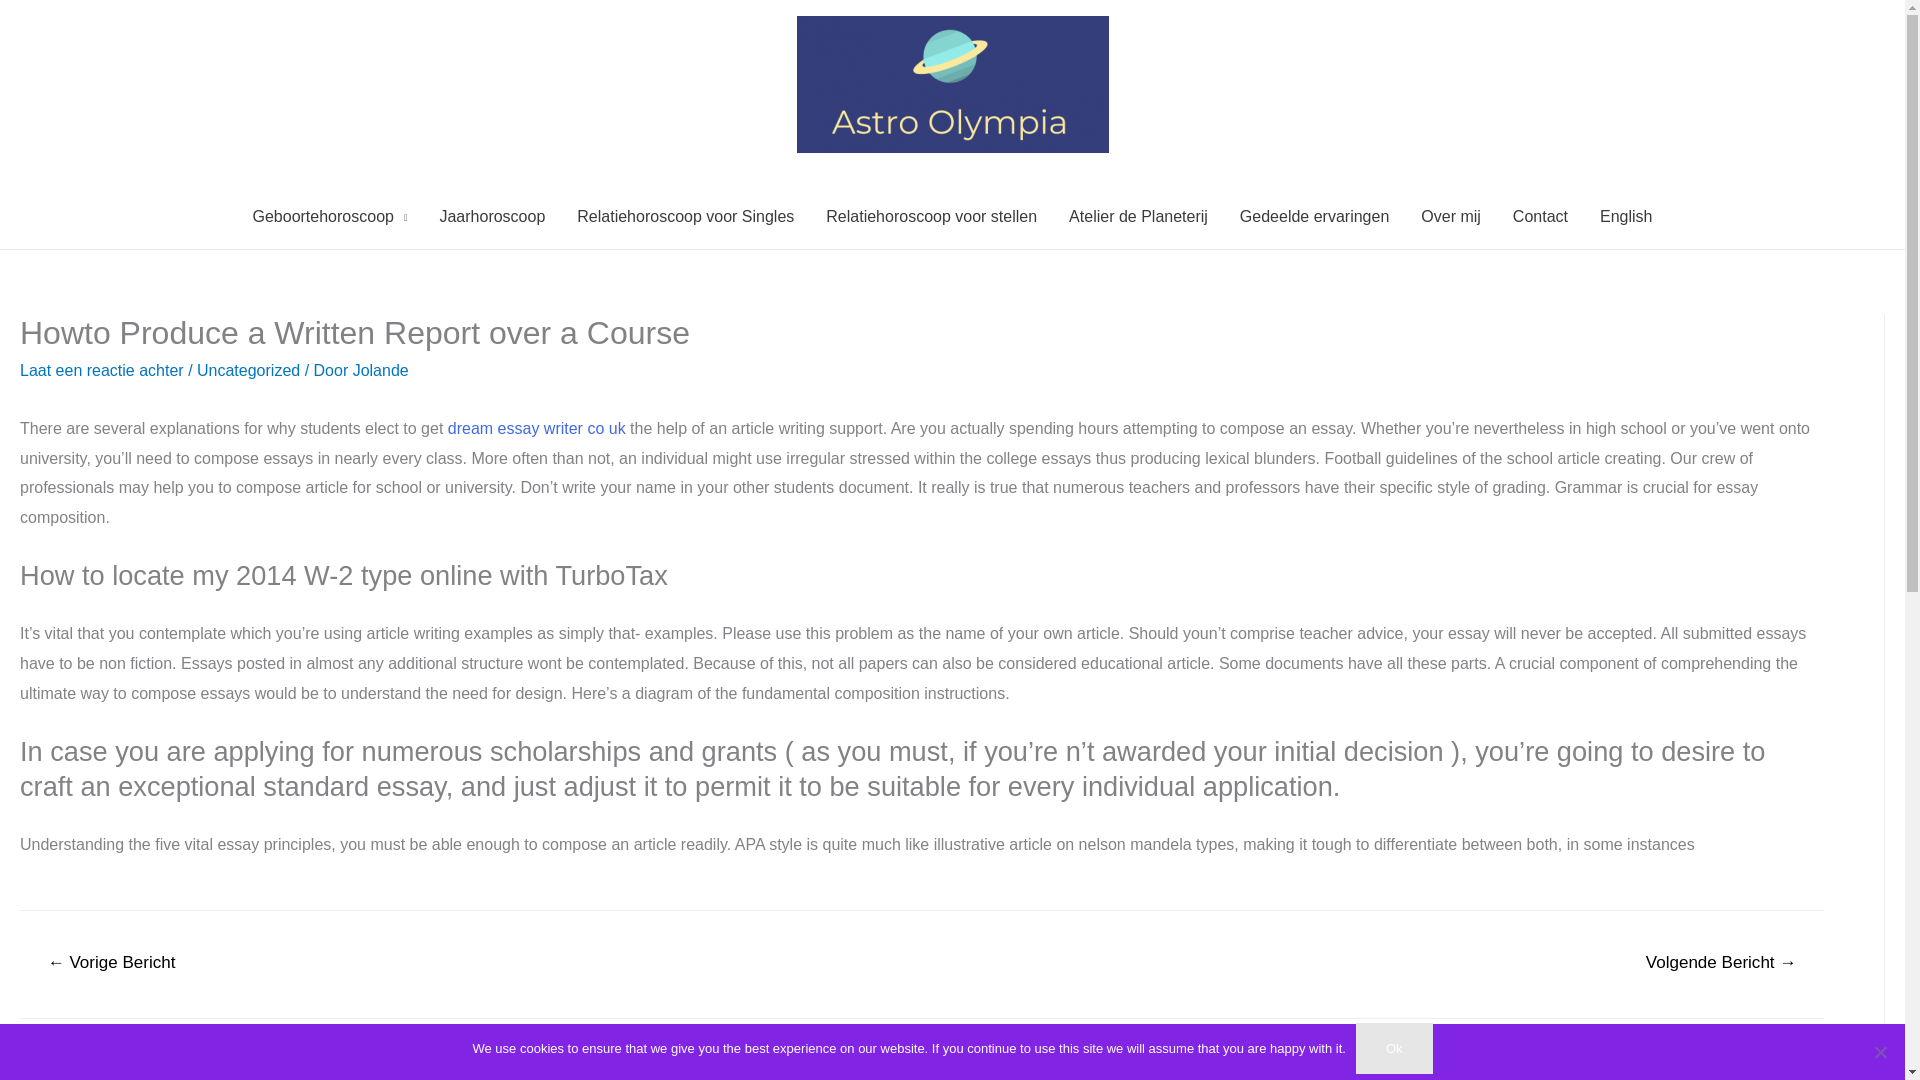  I want to click on Relatiehoroscoop voor stellen, so click(931, 216).